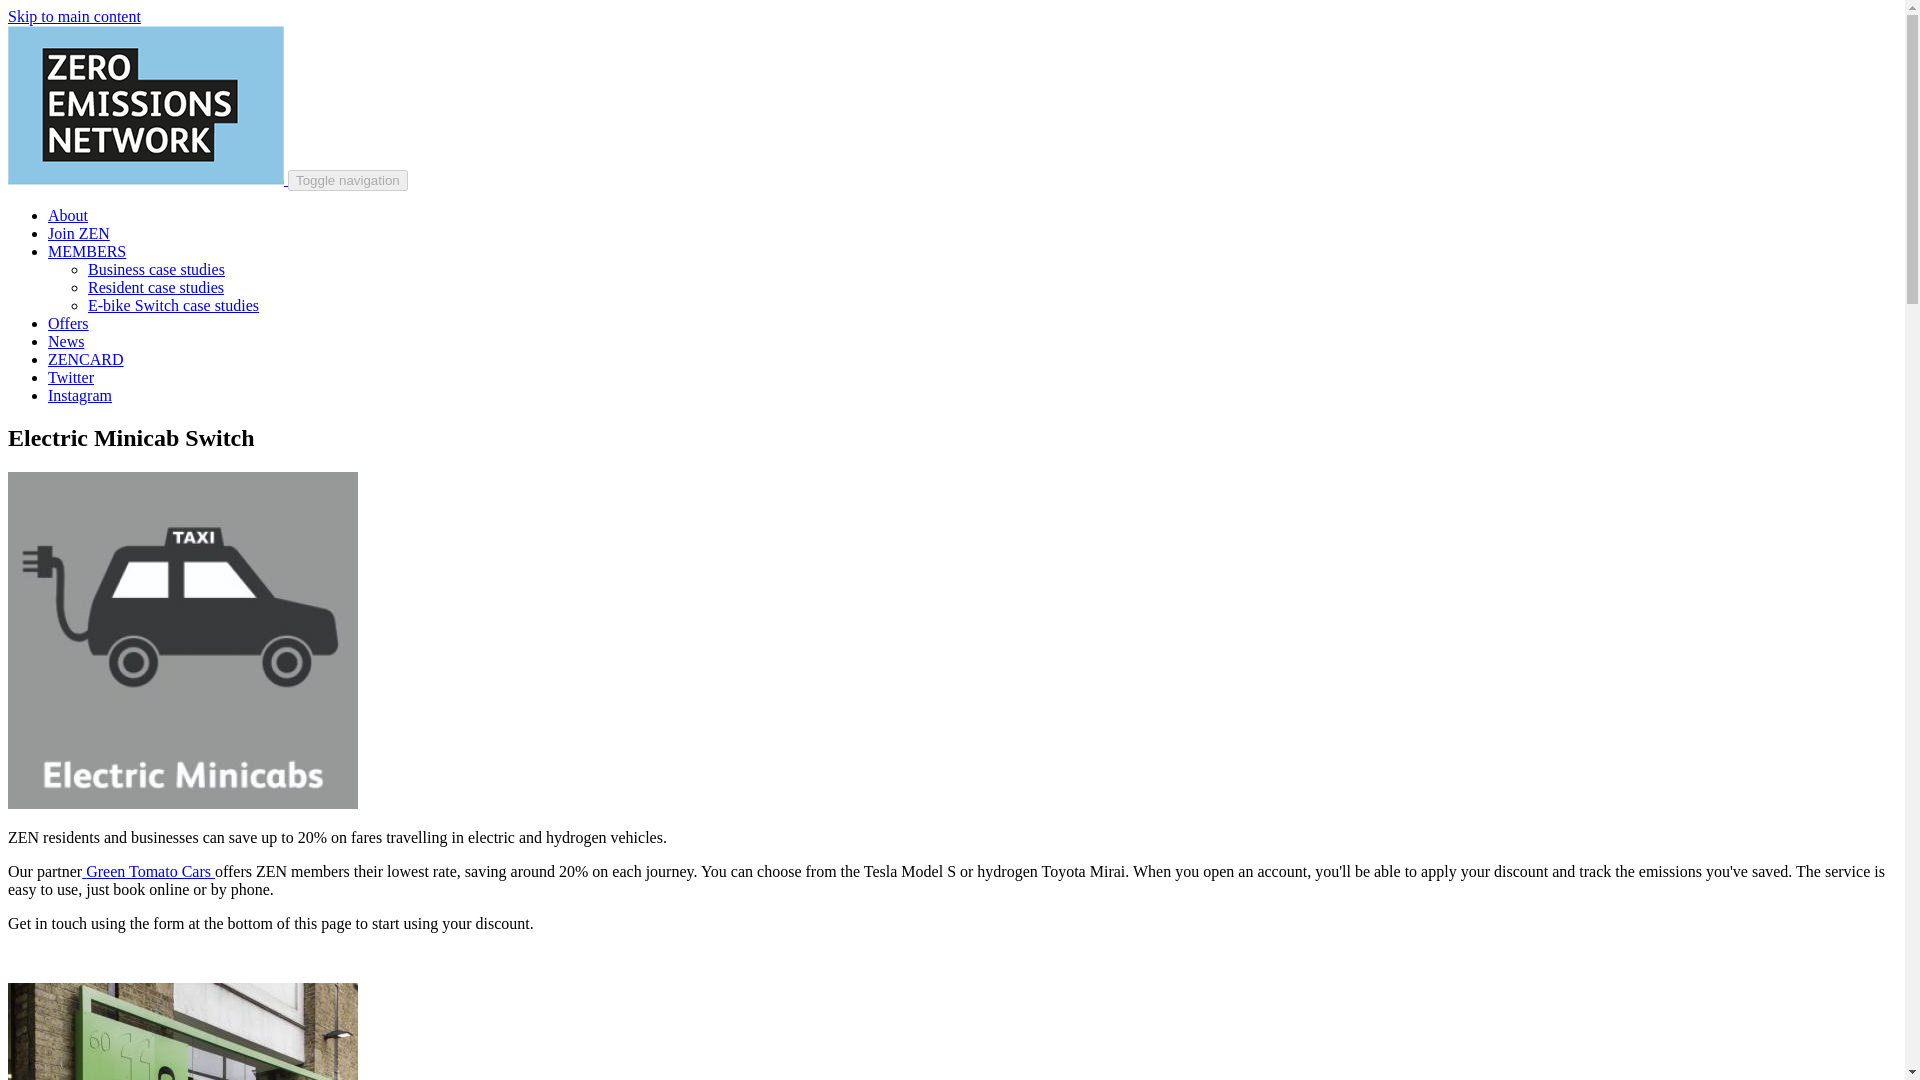  I want to click on Instagram, so click(80, 394).